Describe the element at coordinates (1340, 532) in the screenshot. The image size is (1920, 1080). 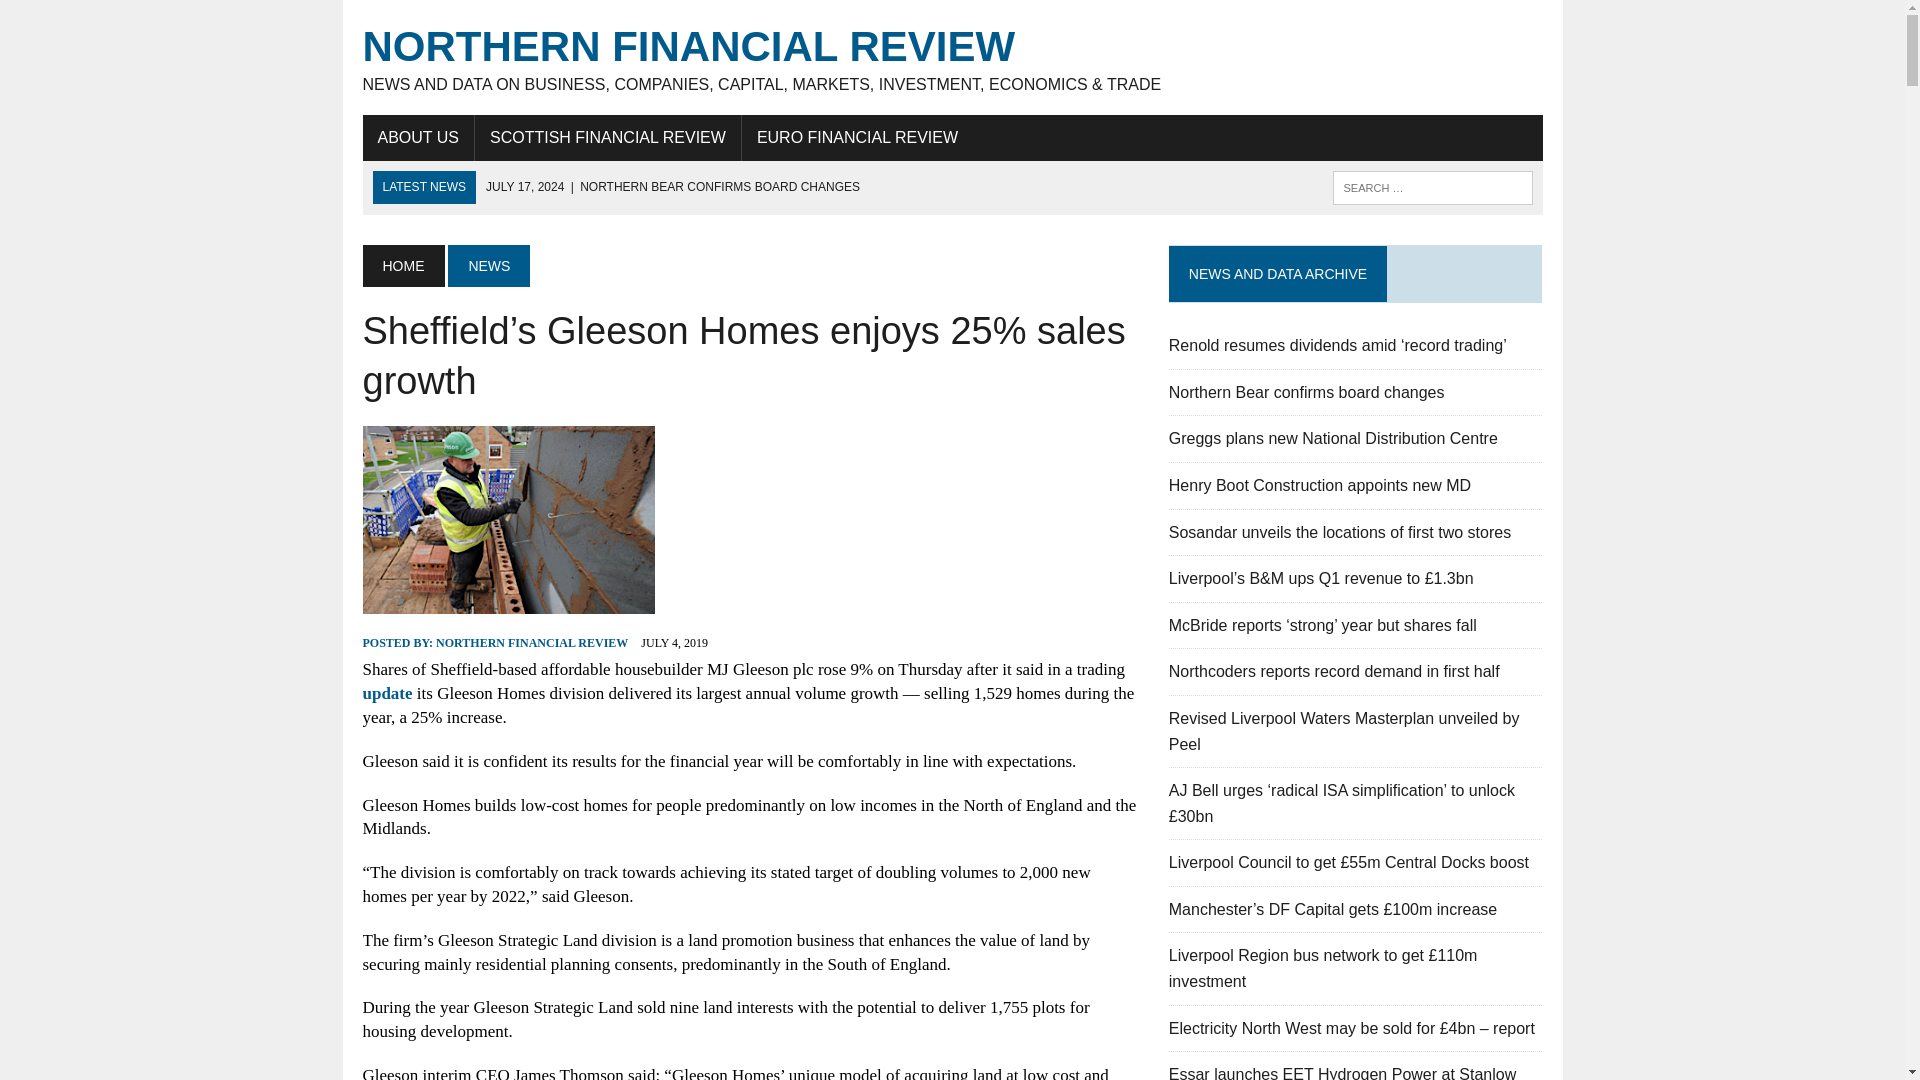
I see `Sosandar unveils the locations of first two stores` at that location.